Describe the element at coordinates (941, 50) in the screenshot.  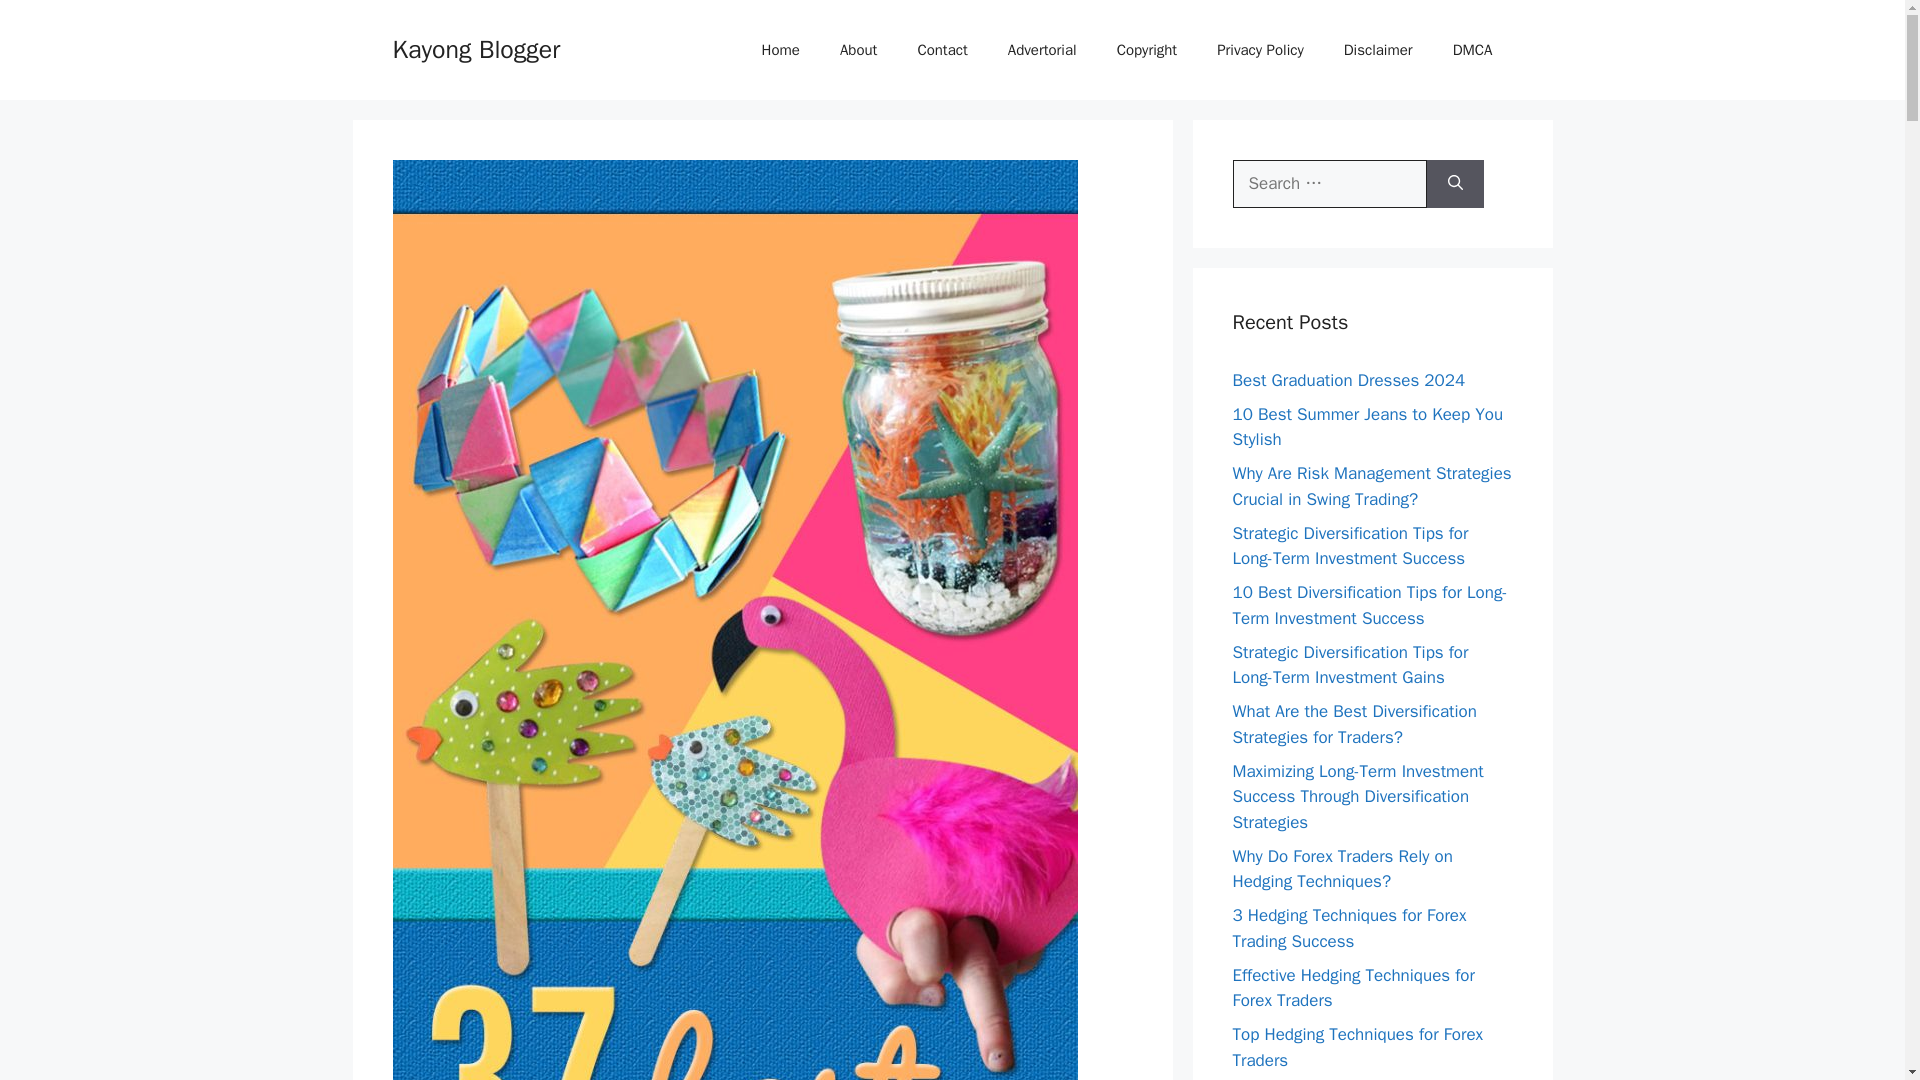
I see `Contact` at that location.